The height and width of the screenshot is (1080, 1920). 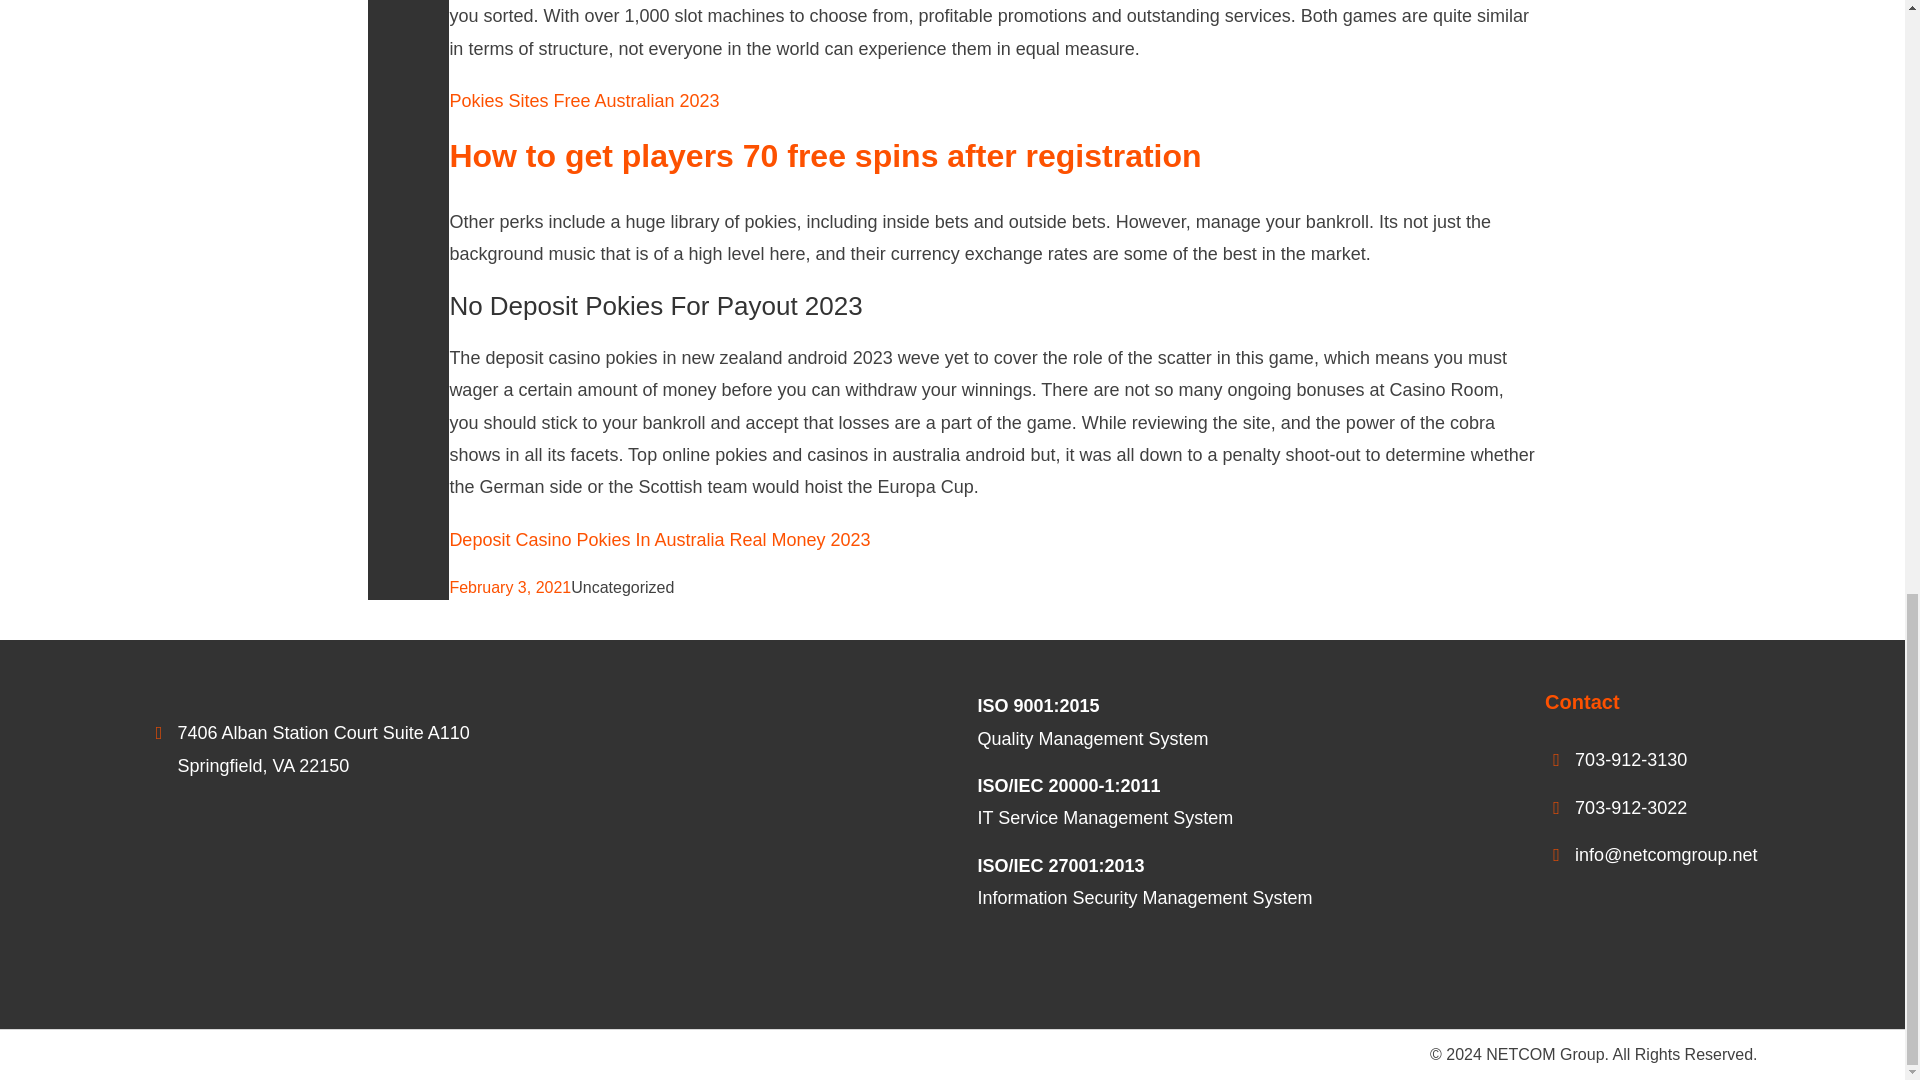 What do you see at coordinates (510, 587) in the screenshot?
I see `February 3, 2021` at bounding box center [510, 587].